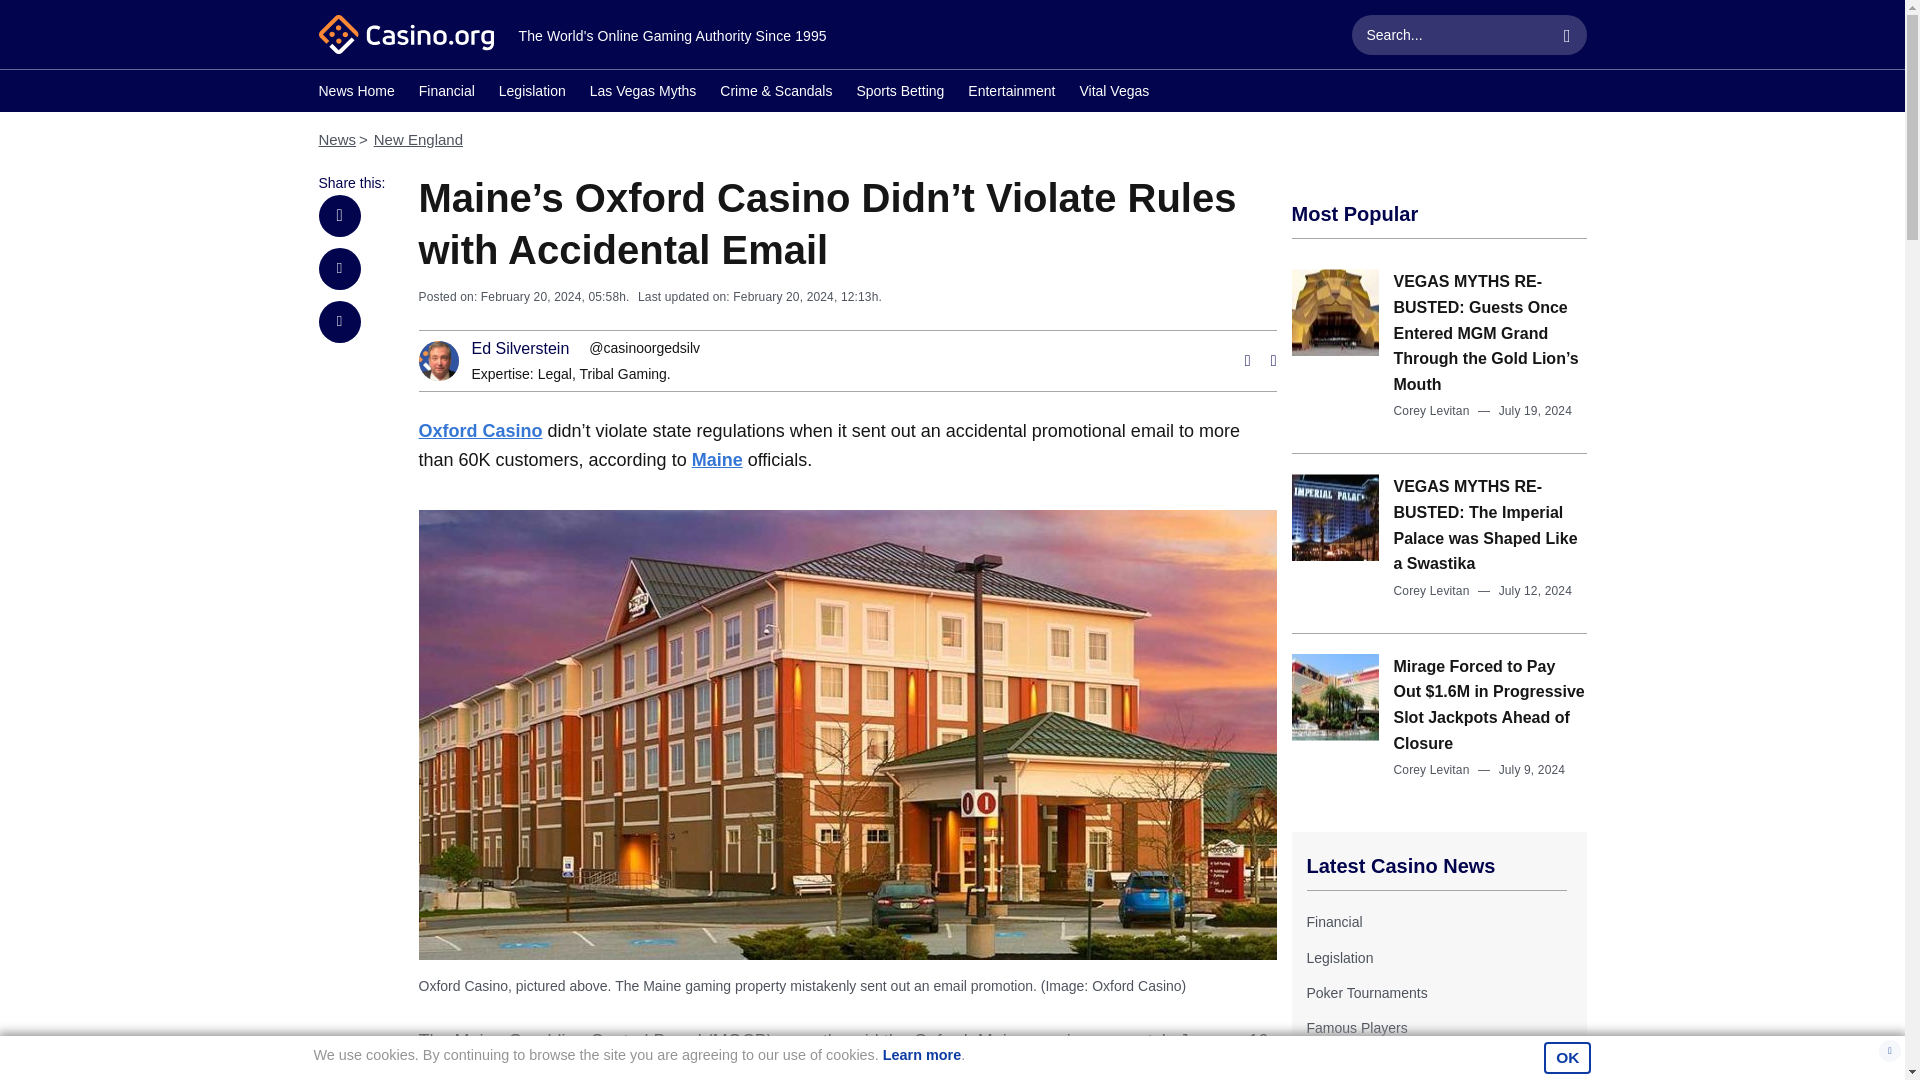 The height and width of the screenshot is (1080, 1920). Describe the element at coordinates (642, 93) in the screenshot. I see `Las Vegas Myths` at that location.